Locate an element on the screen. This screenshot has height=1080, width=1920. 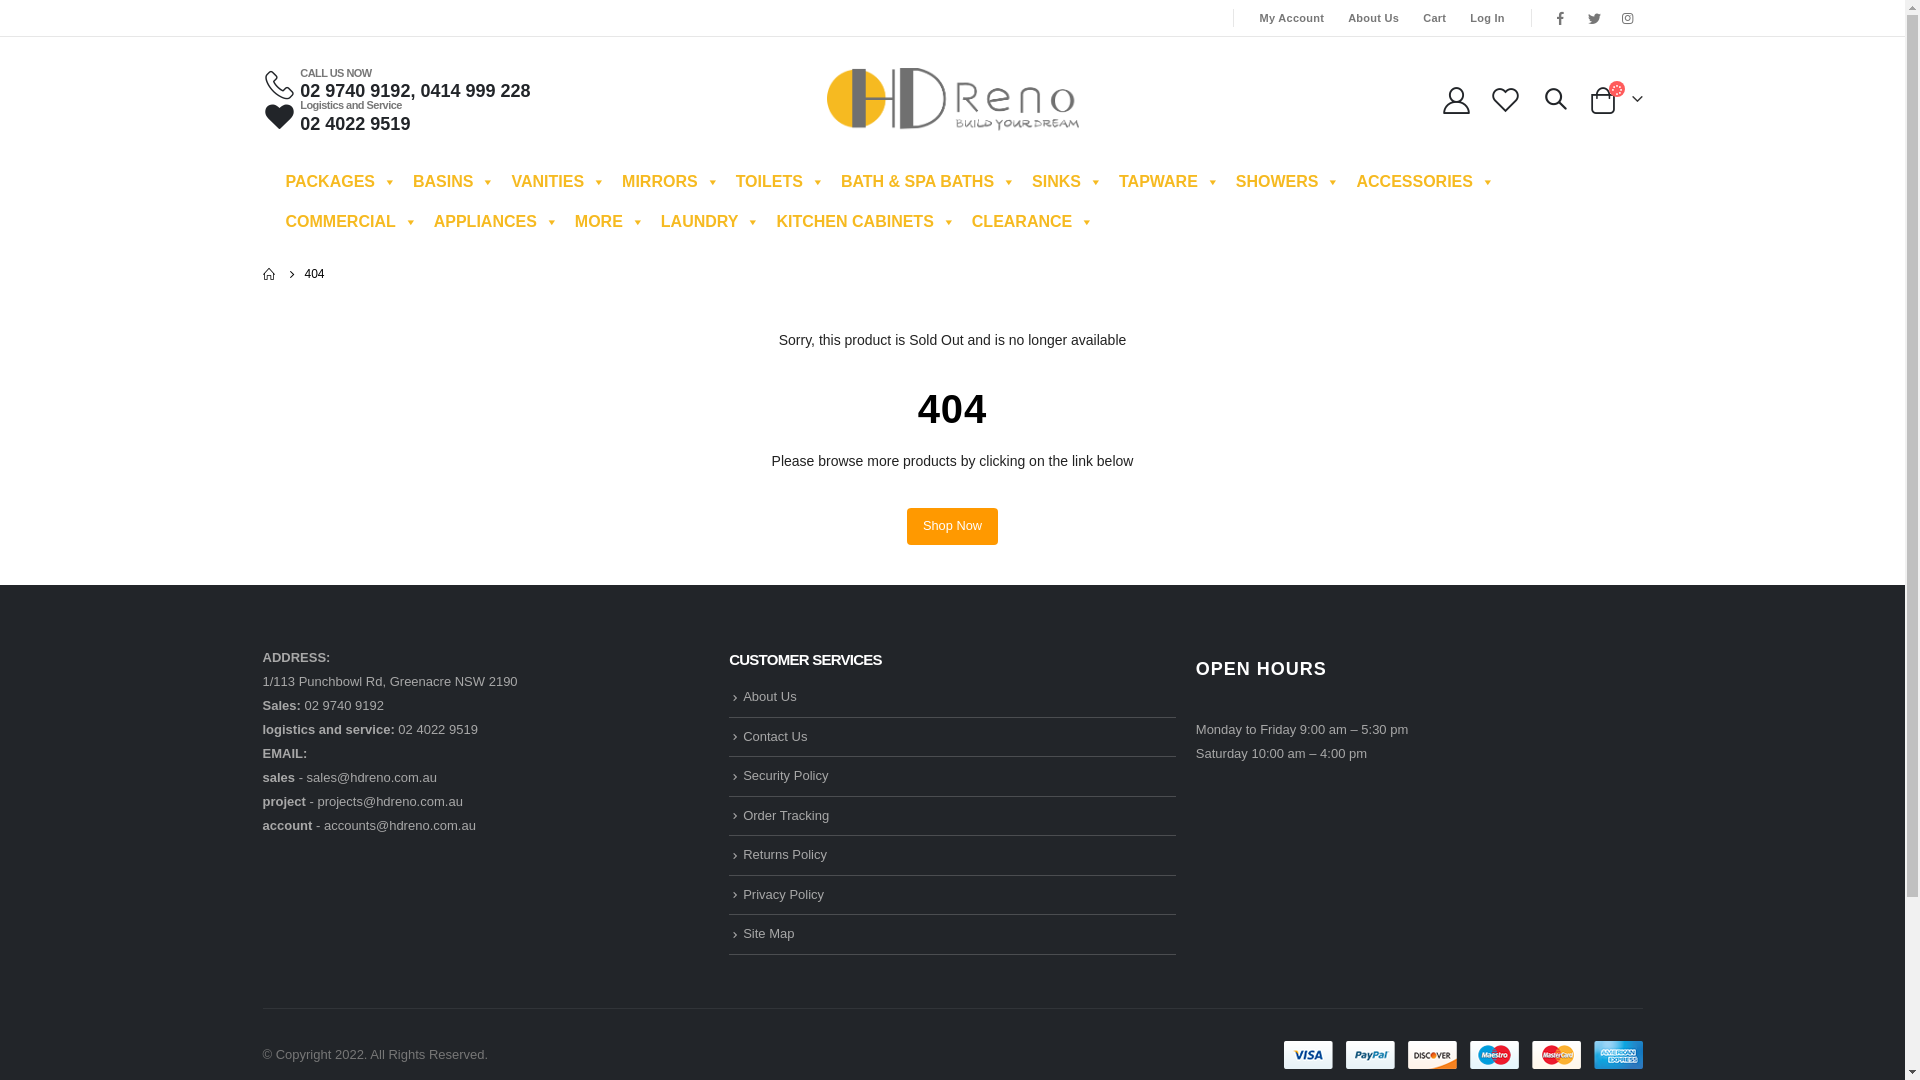
ACCESSORIES is located at coordinates (1425, 182).